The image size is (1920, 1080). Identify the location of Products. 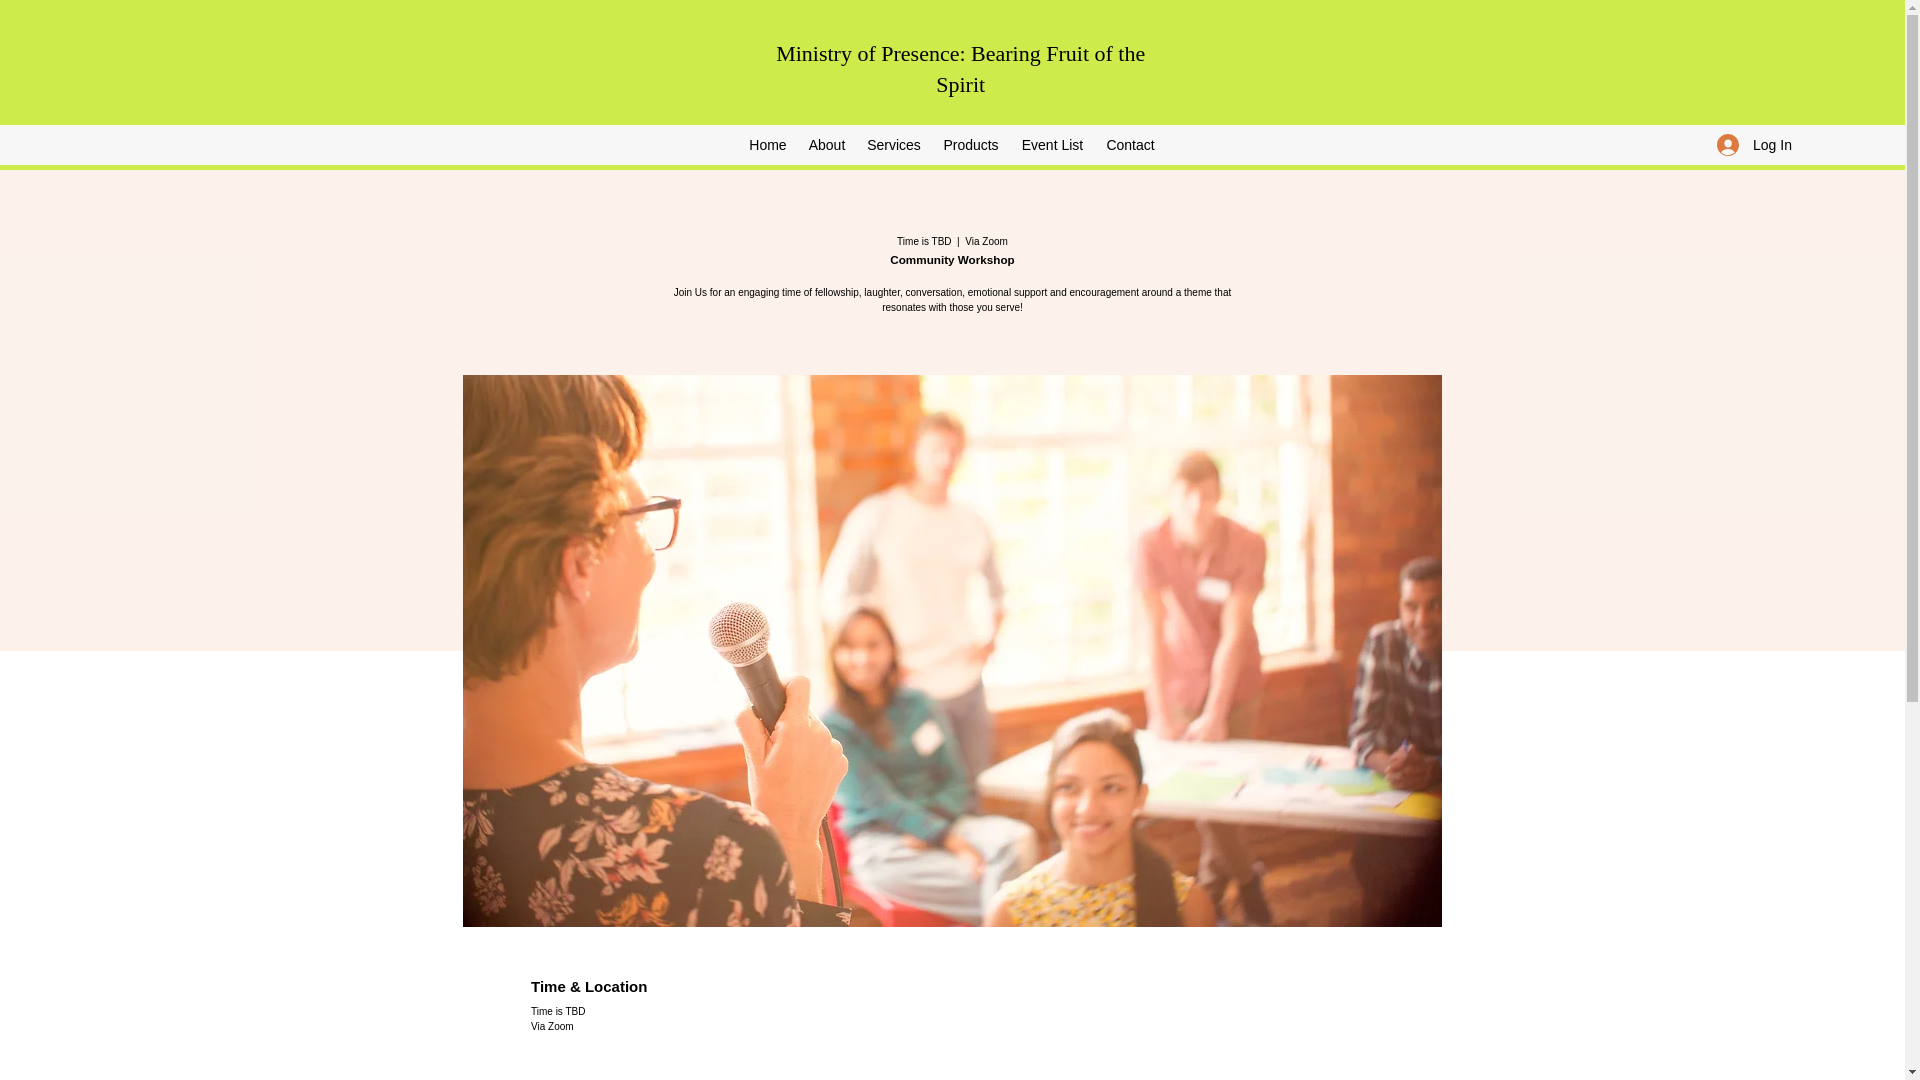
(971, 144).